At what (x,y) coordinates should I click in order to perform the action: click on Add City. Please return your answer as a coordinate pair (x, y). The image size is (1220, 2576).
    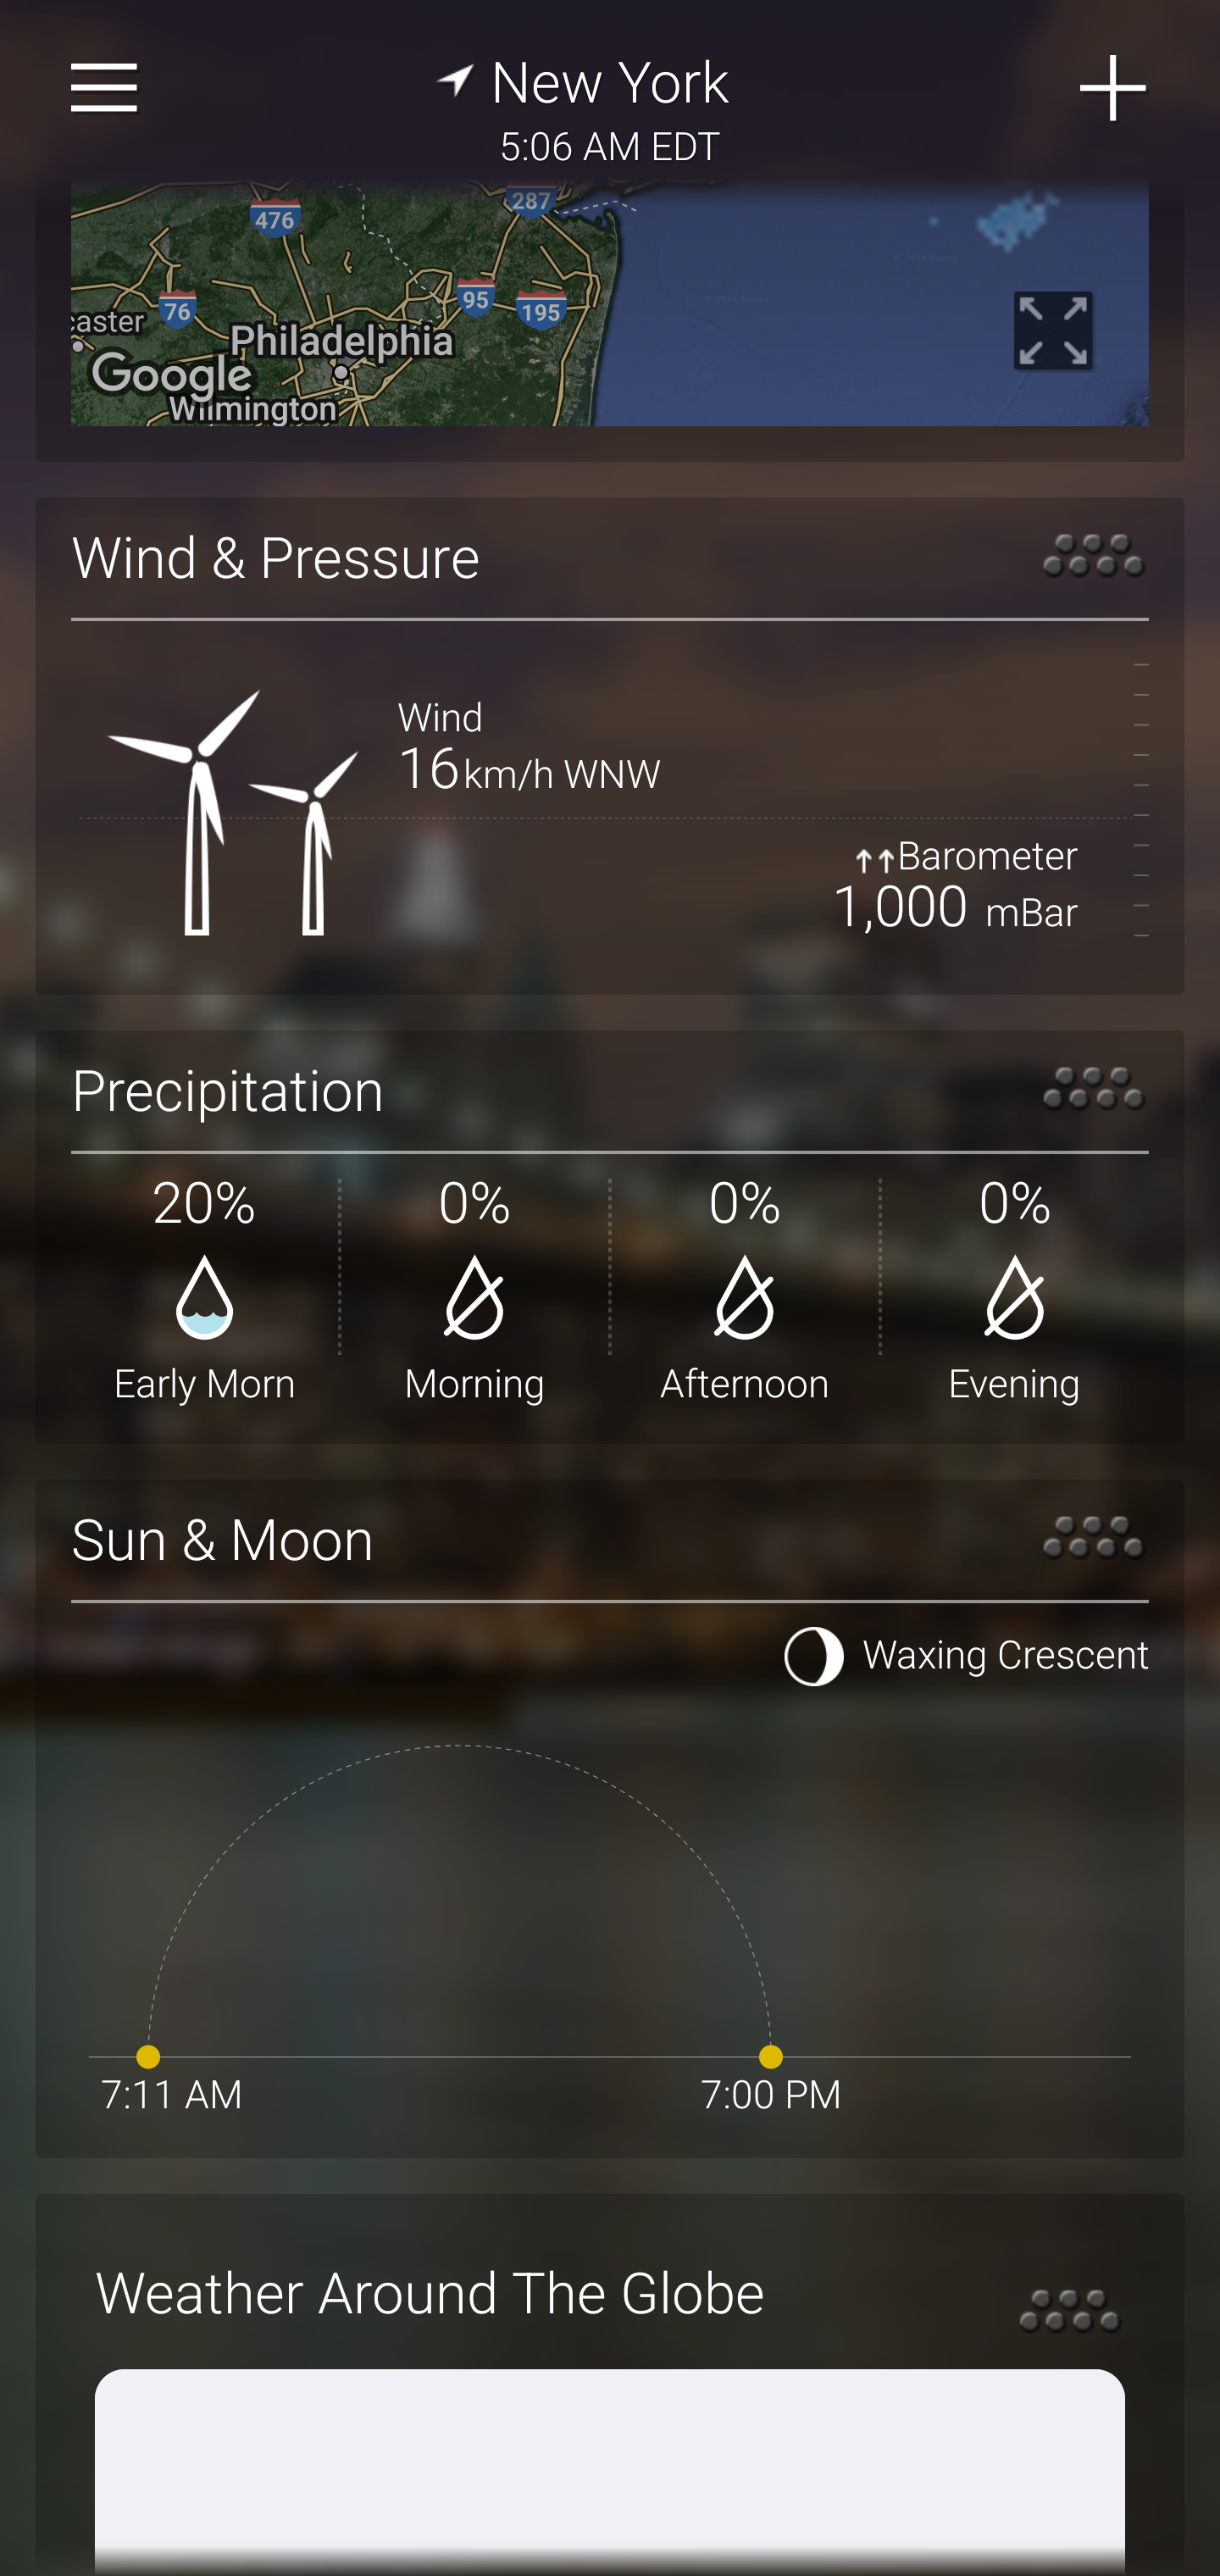
    Looking at the image, I should click on (1114, 88).